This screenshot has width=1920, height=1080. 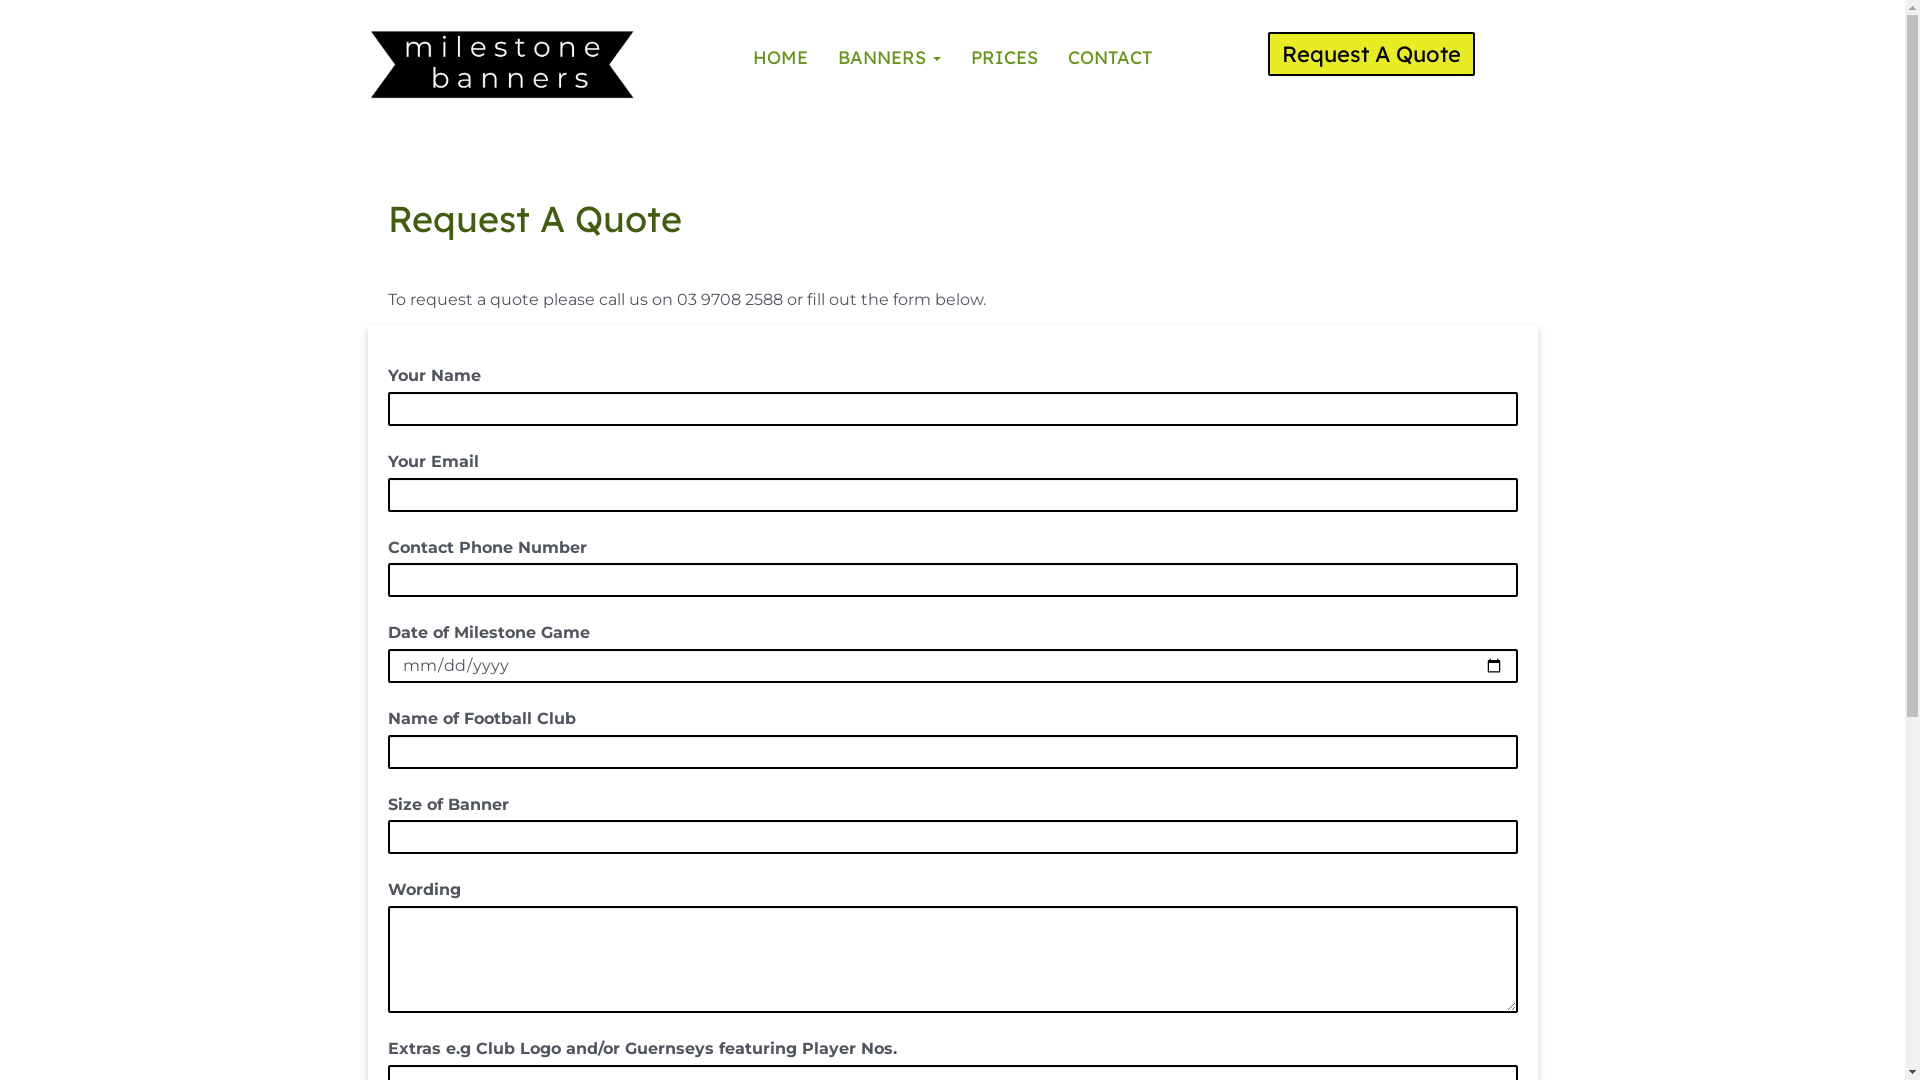 What do you see at coordinates (890, 58) in the screenshot?
I see `BANNERS` at bounding box center [890, 58].